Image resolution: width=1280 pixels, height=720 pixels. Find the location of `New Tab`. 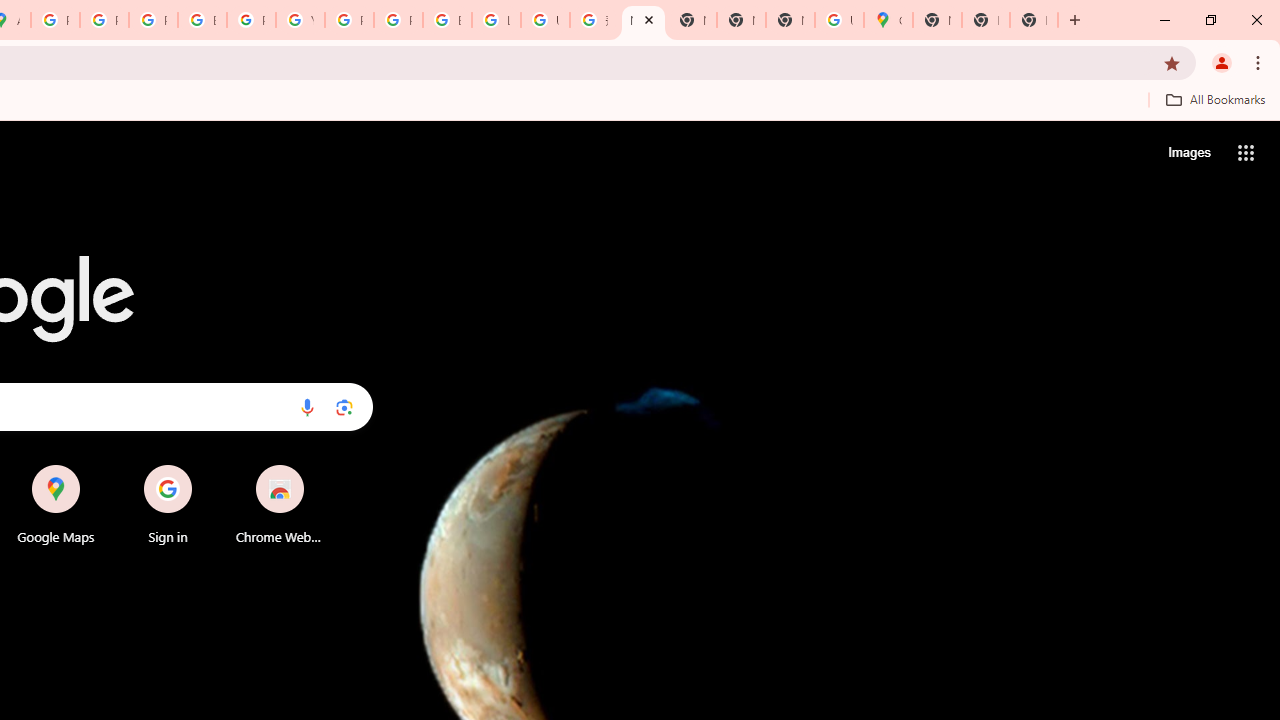

New Tab is located at coordinates (644, 20).